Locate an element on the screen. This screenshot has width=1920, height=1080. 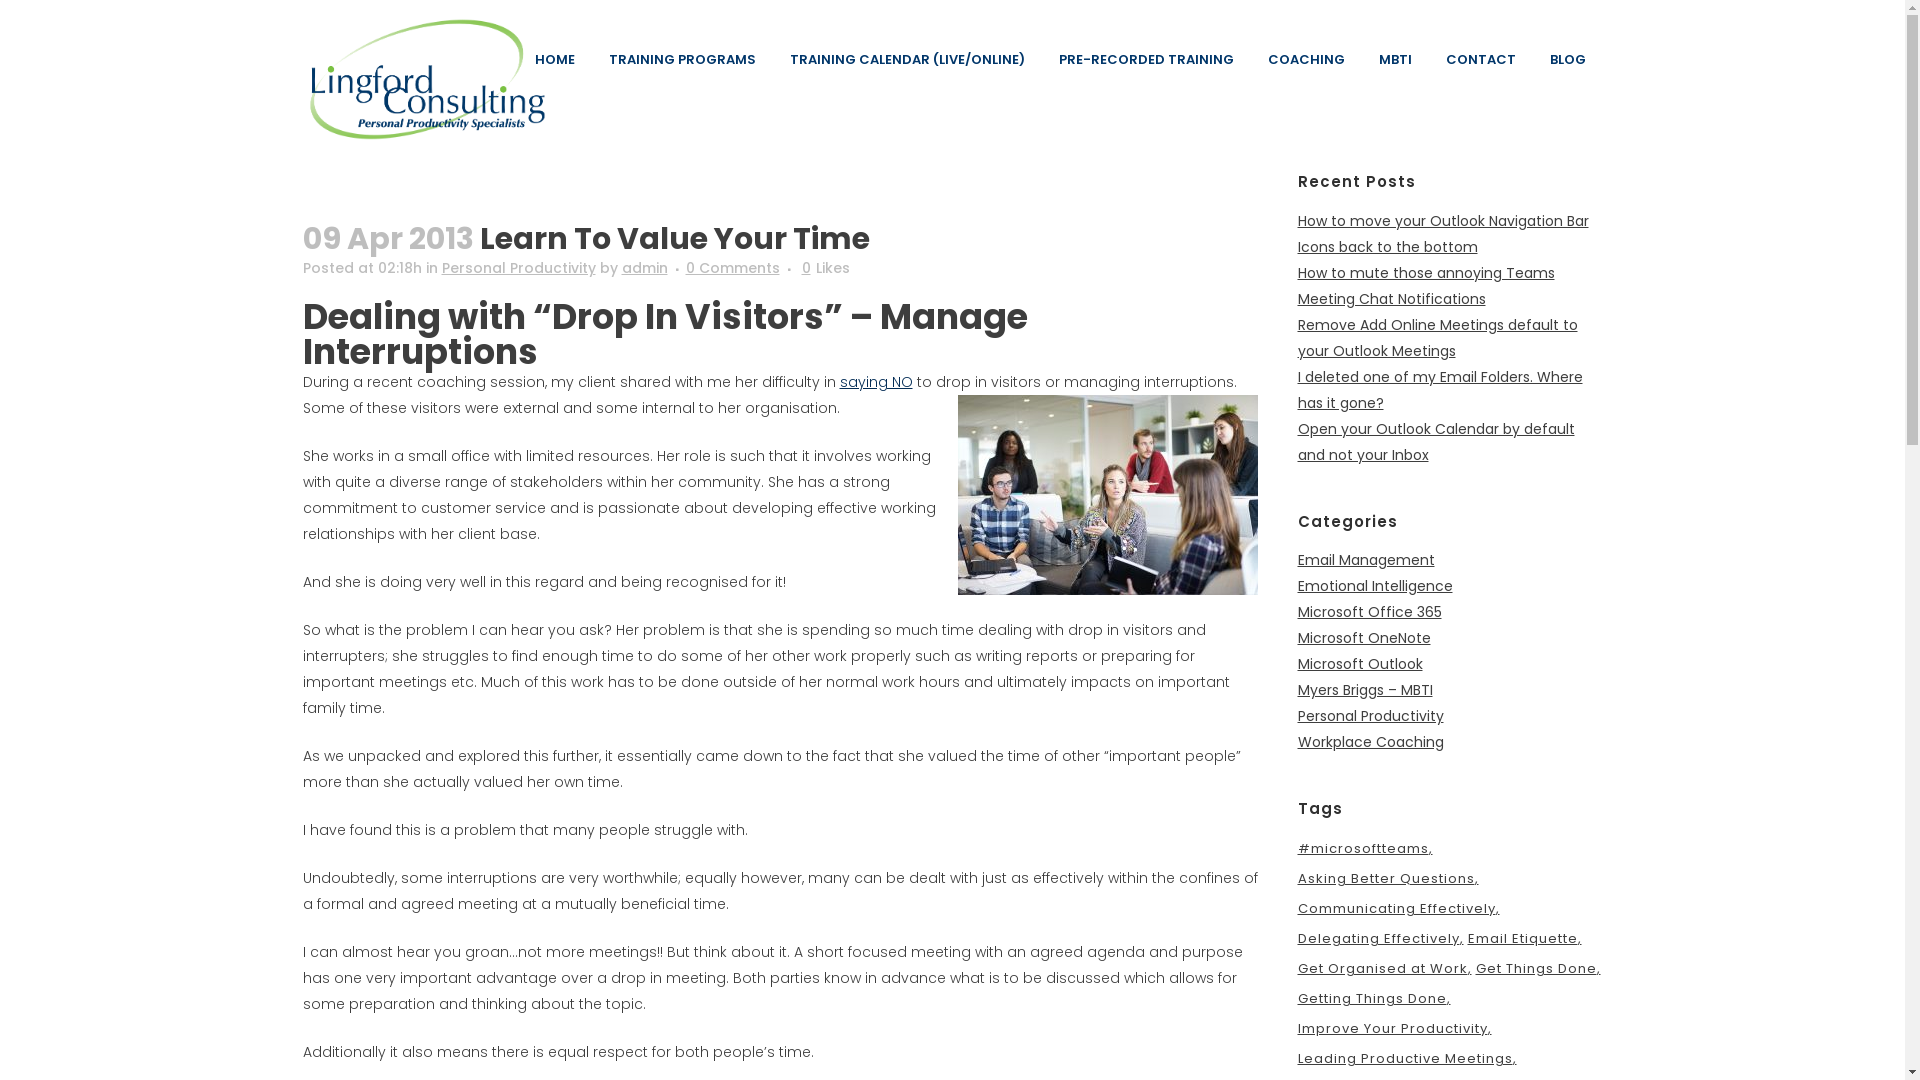
Email Etiquette is located at coordinates (1525, 939).